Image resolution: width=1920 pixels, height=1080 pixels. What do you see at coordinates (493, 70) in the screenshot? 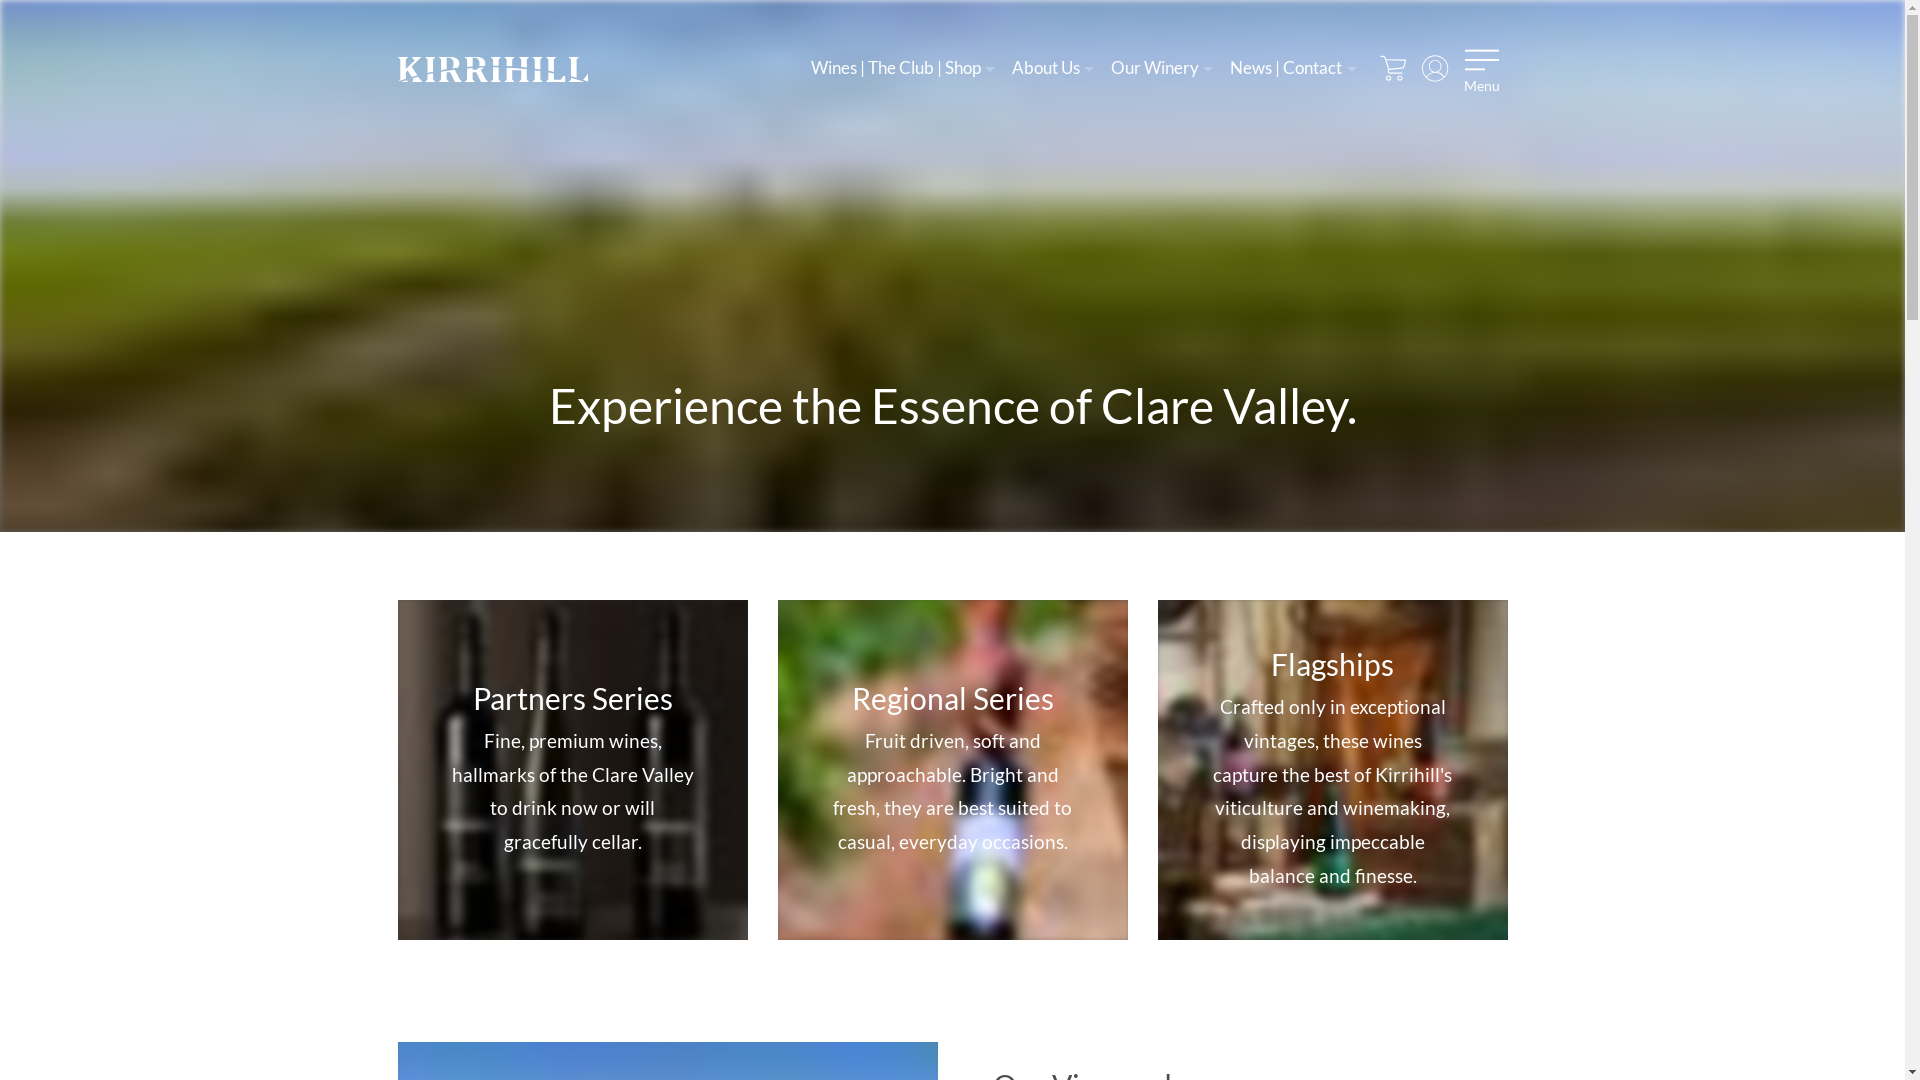
I see `Kirrihill Wines Logo` at bounding box center [493, 70].